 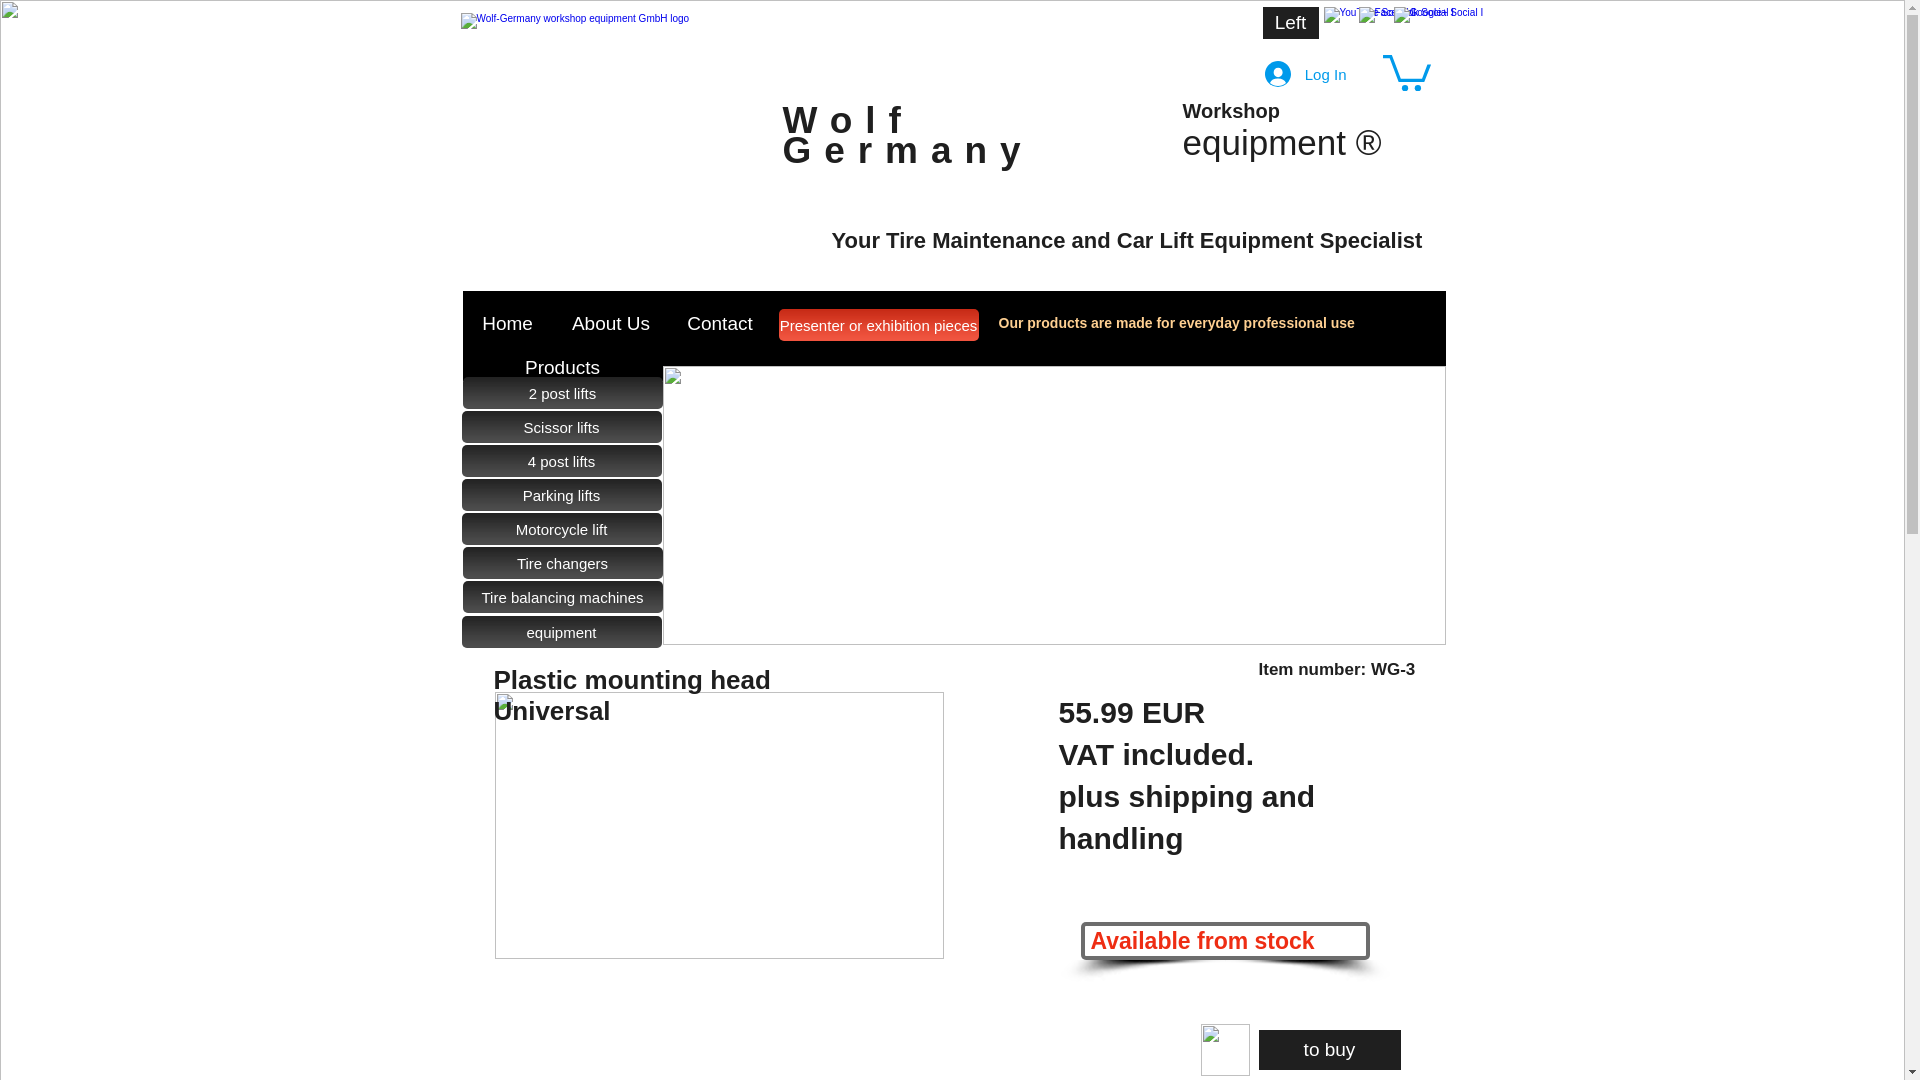 What do you see at coordinates (1289, 22) in the screenshot?
I see `Left` at bounding box center [1289, 22].